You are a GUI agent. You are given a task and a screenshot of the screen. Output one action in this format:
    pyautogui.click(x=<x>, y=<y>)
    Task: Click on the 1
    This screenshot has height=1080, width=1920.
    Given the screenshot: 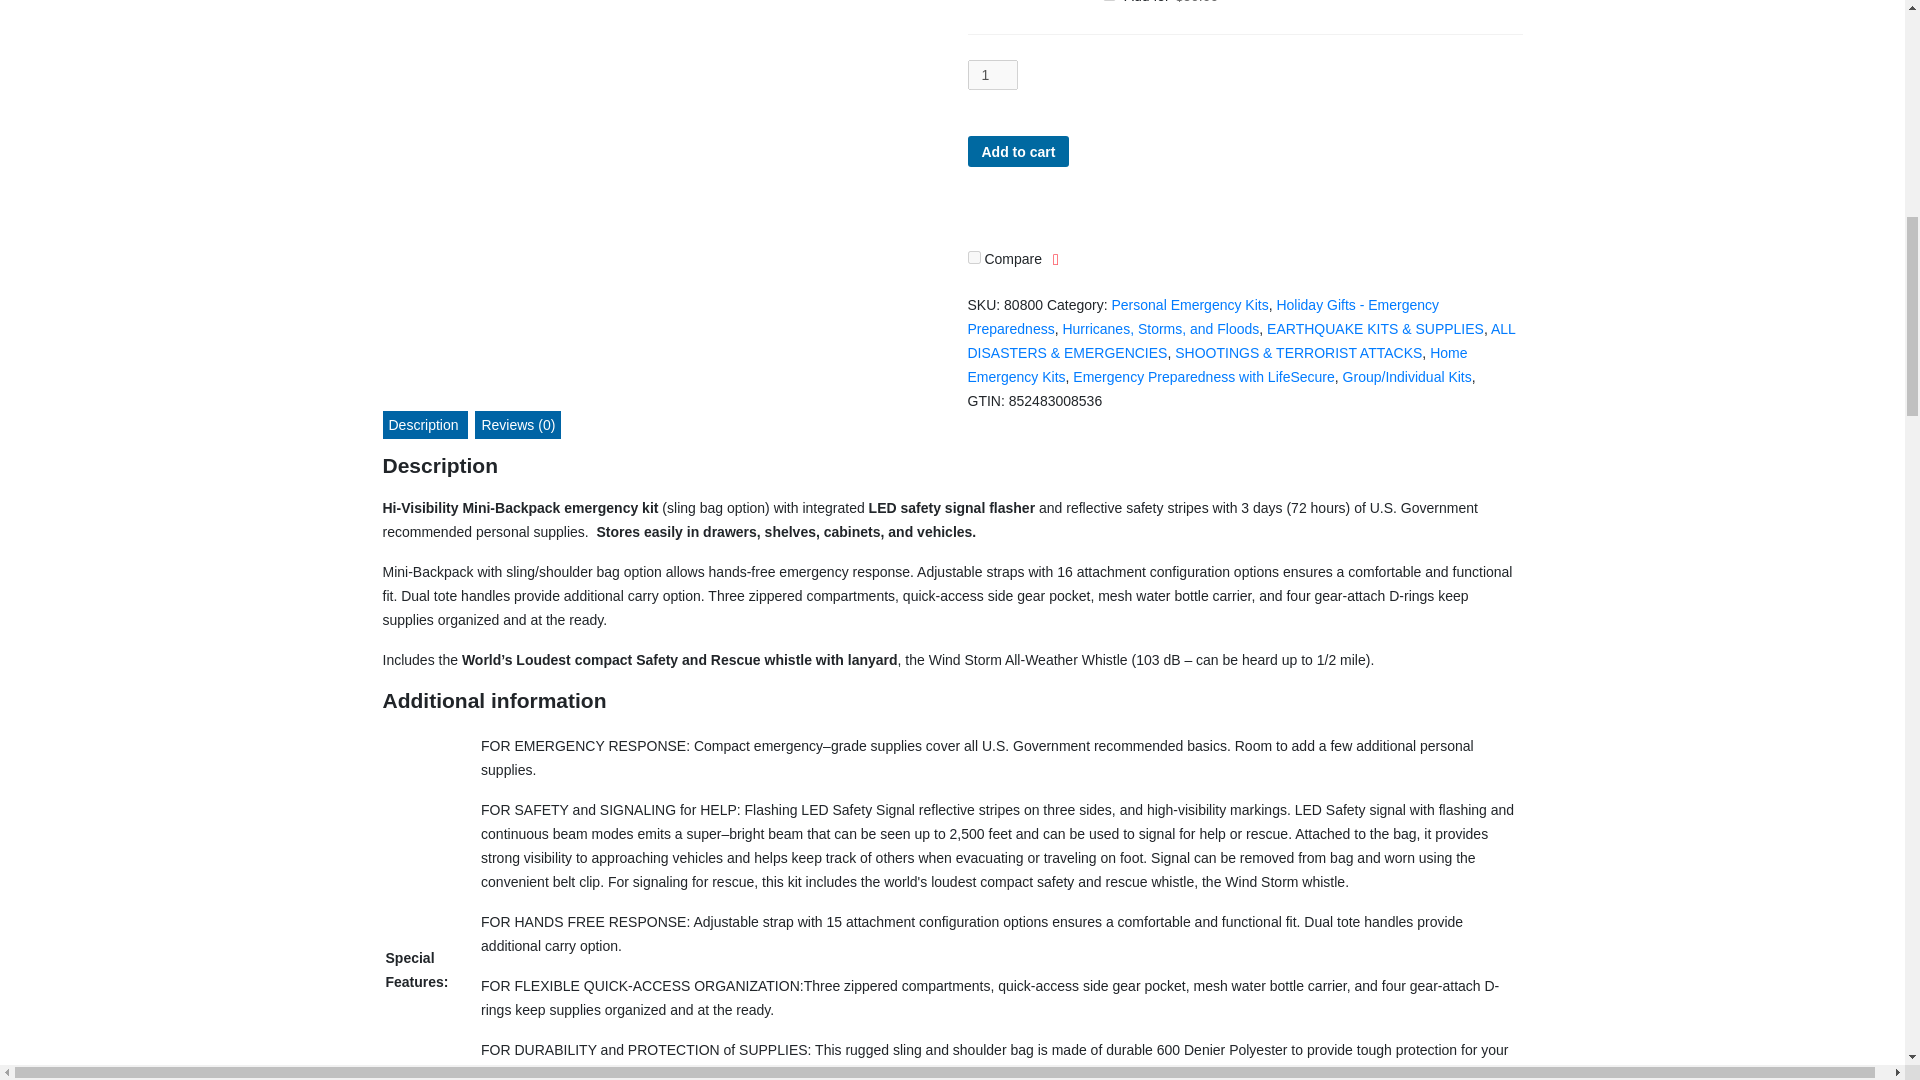 What is the action you would take?
    pyautogui.click(x=993, y=74)
    